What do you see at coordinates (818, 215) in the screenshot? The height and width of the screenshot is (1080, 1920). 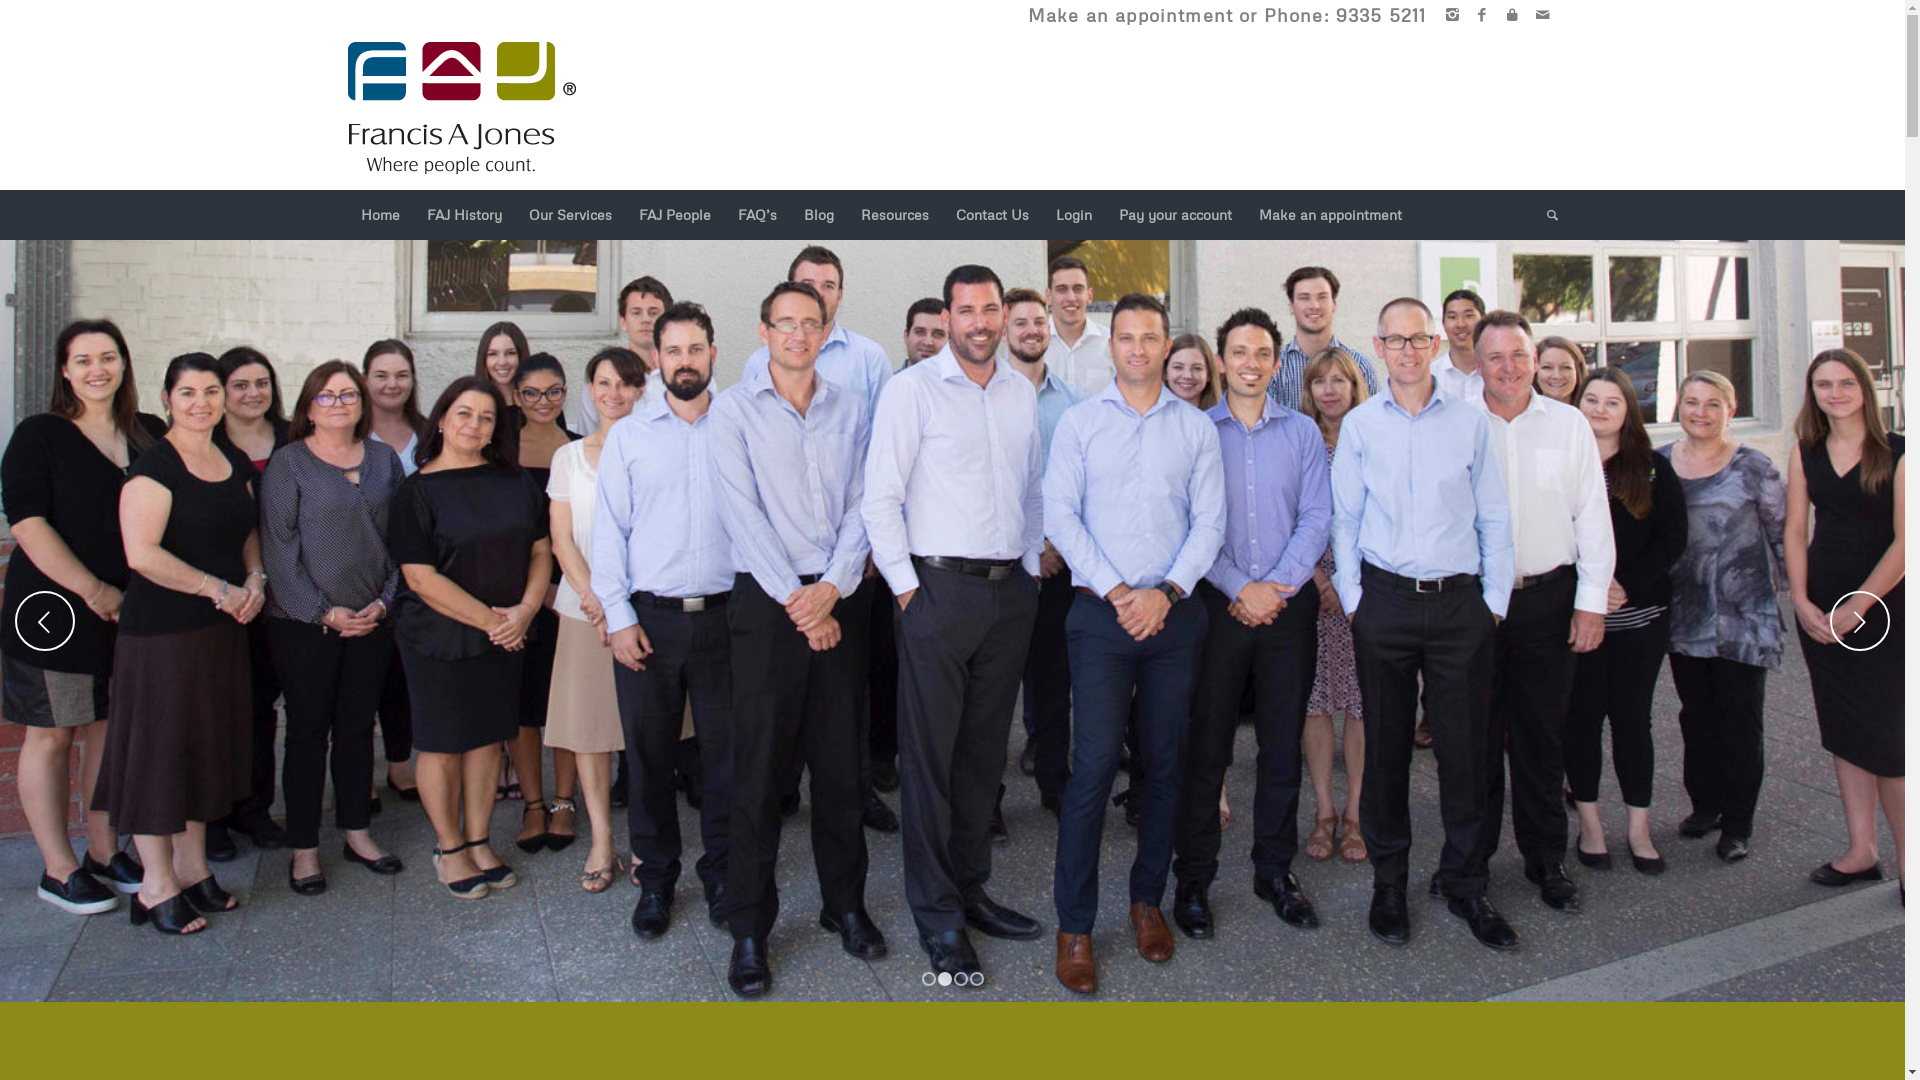 I see `Blog` at bounding box center [818, 215].